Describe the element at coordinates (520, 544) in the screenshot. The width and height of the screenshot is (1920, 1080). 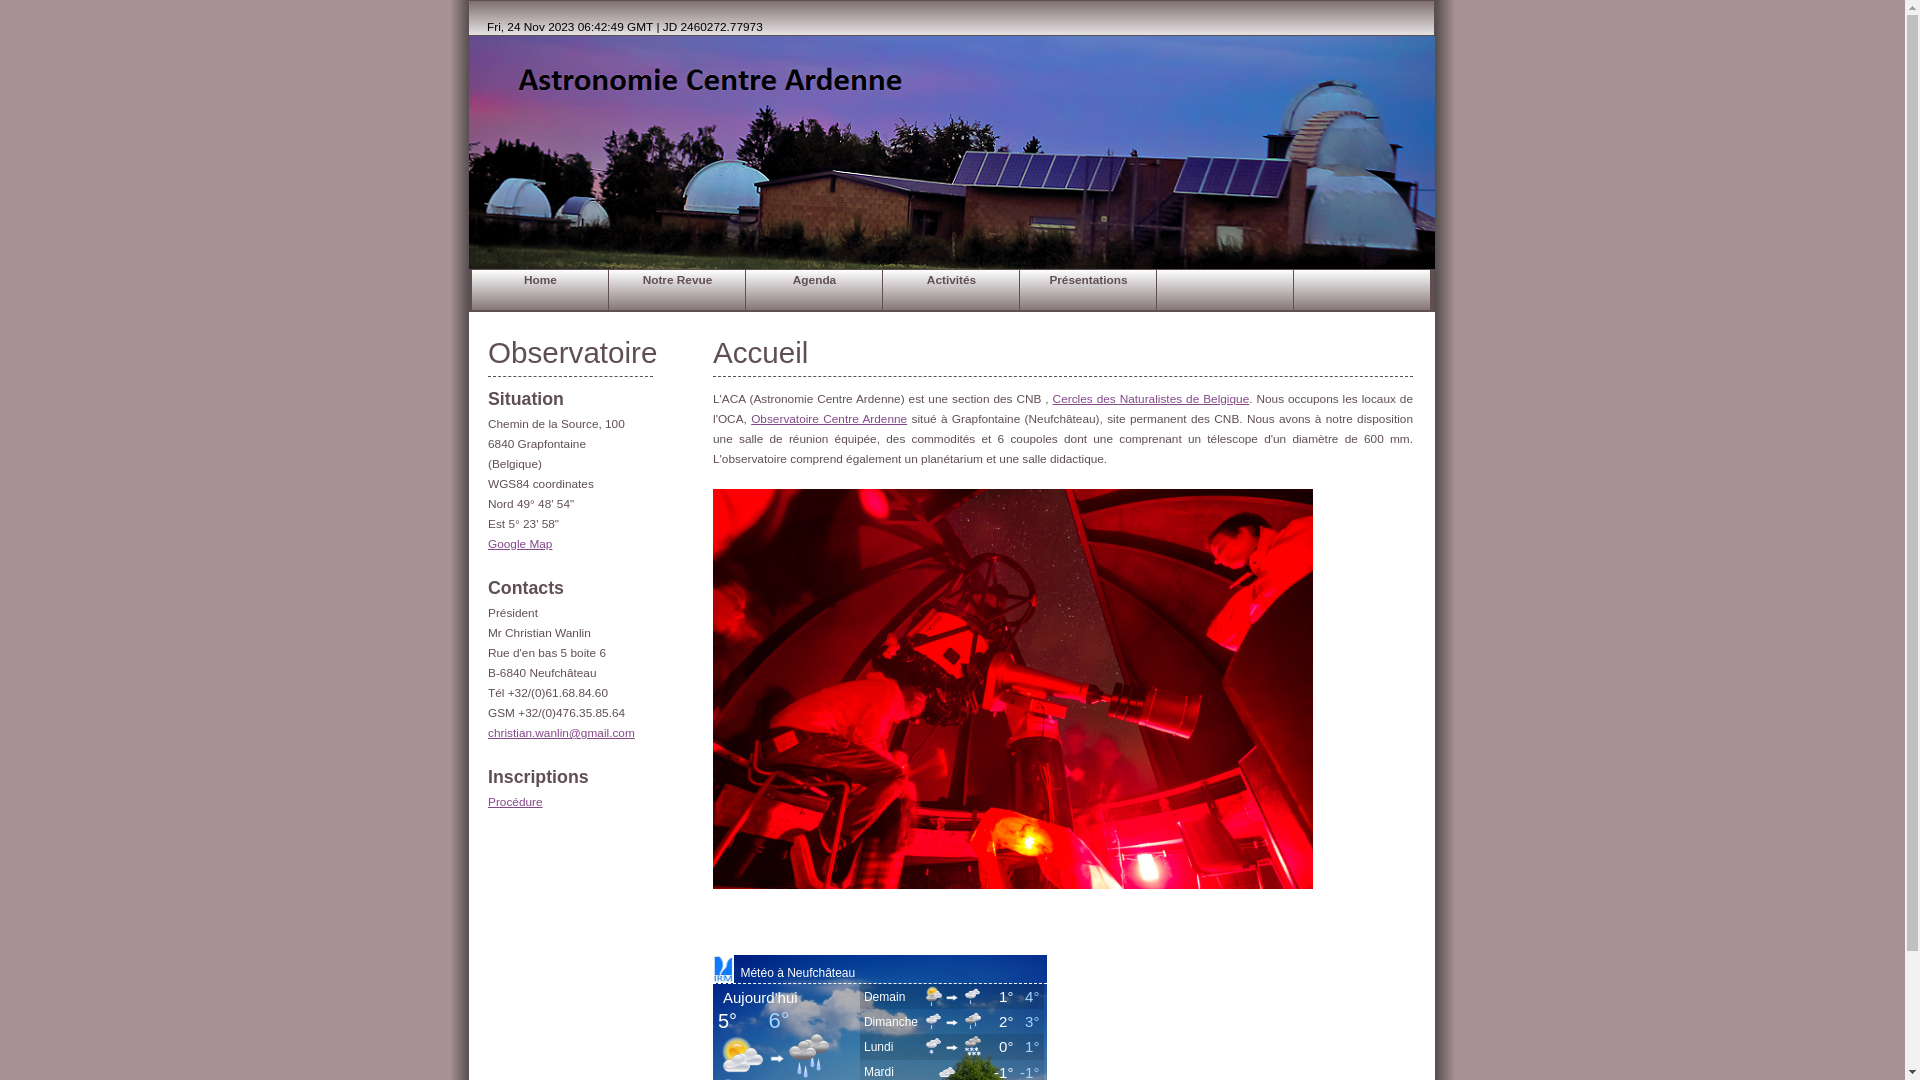
I see `Google Map` at that location.